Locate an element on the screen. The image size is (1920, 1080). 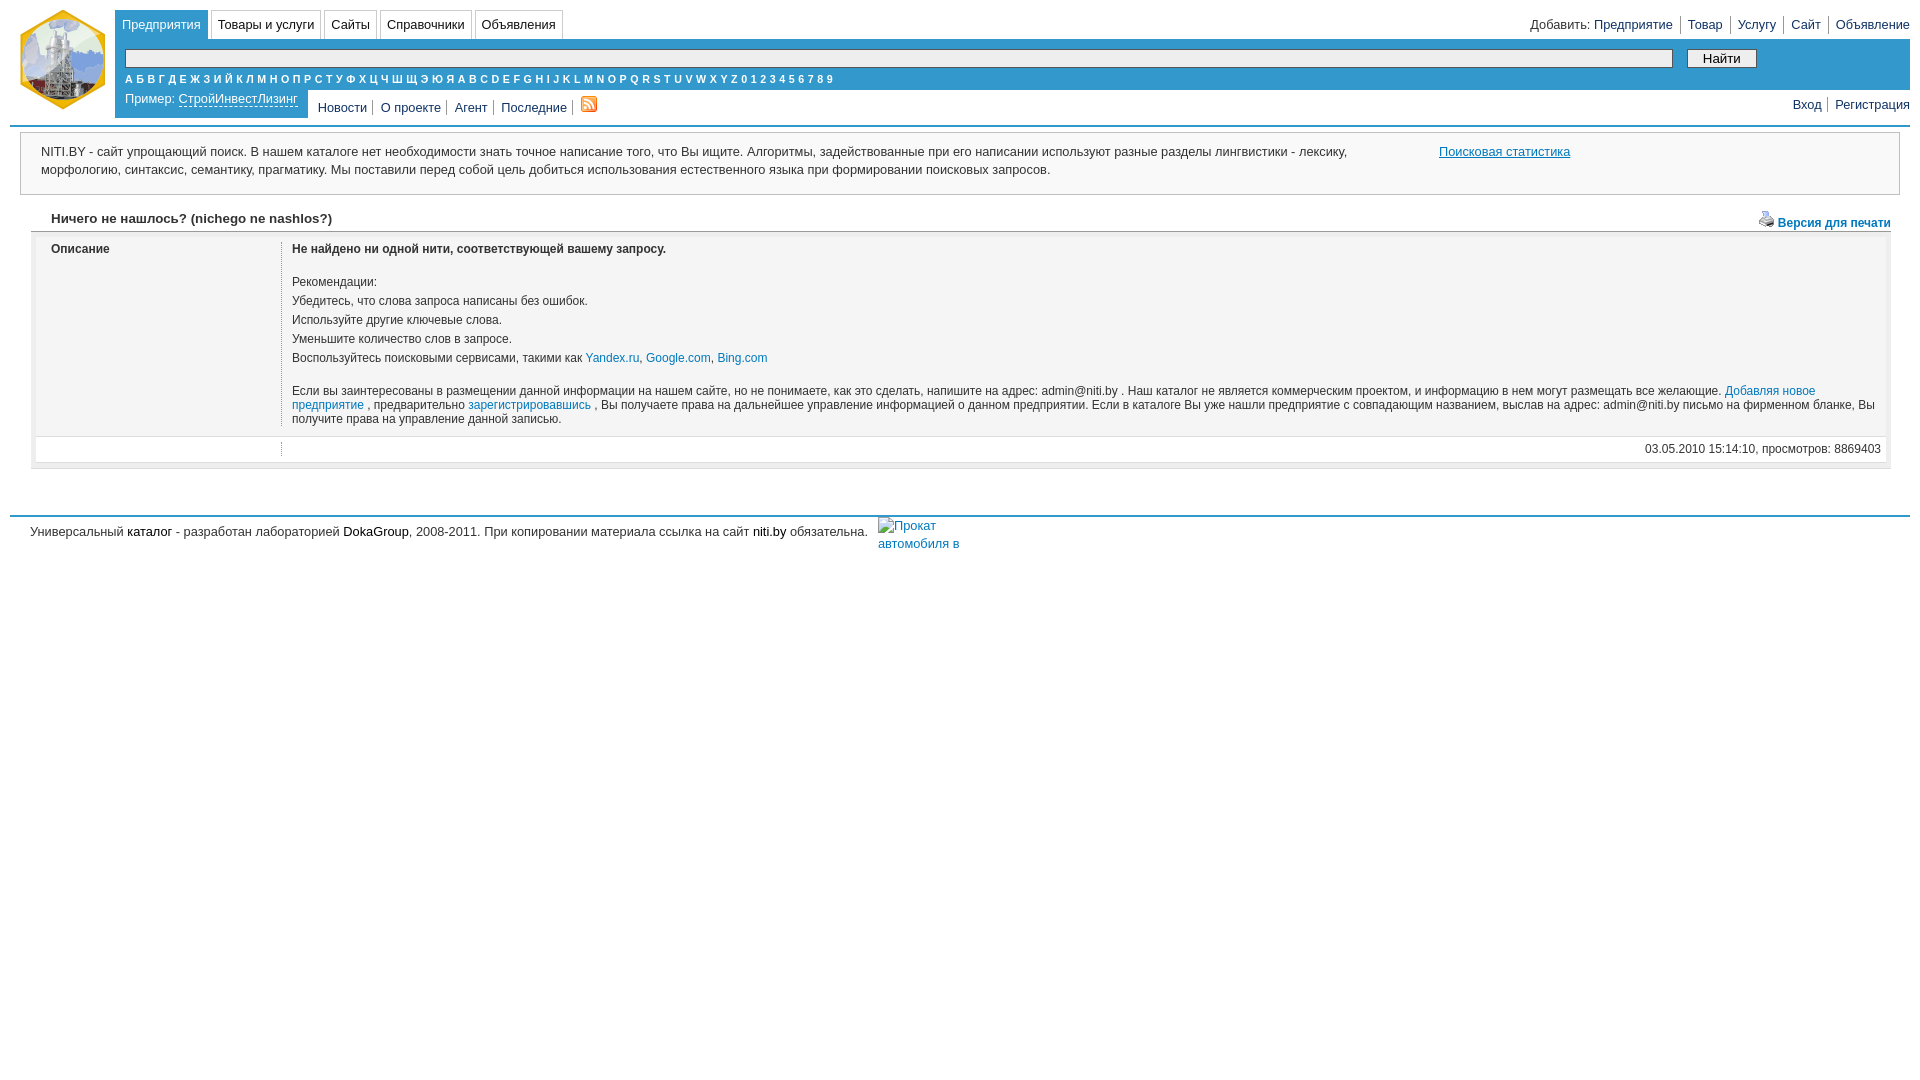
S is located at coordinates (656, 79).